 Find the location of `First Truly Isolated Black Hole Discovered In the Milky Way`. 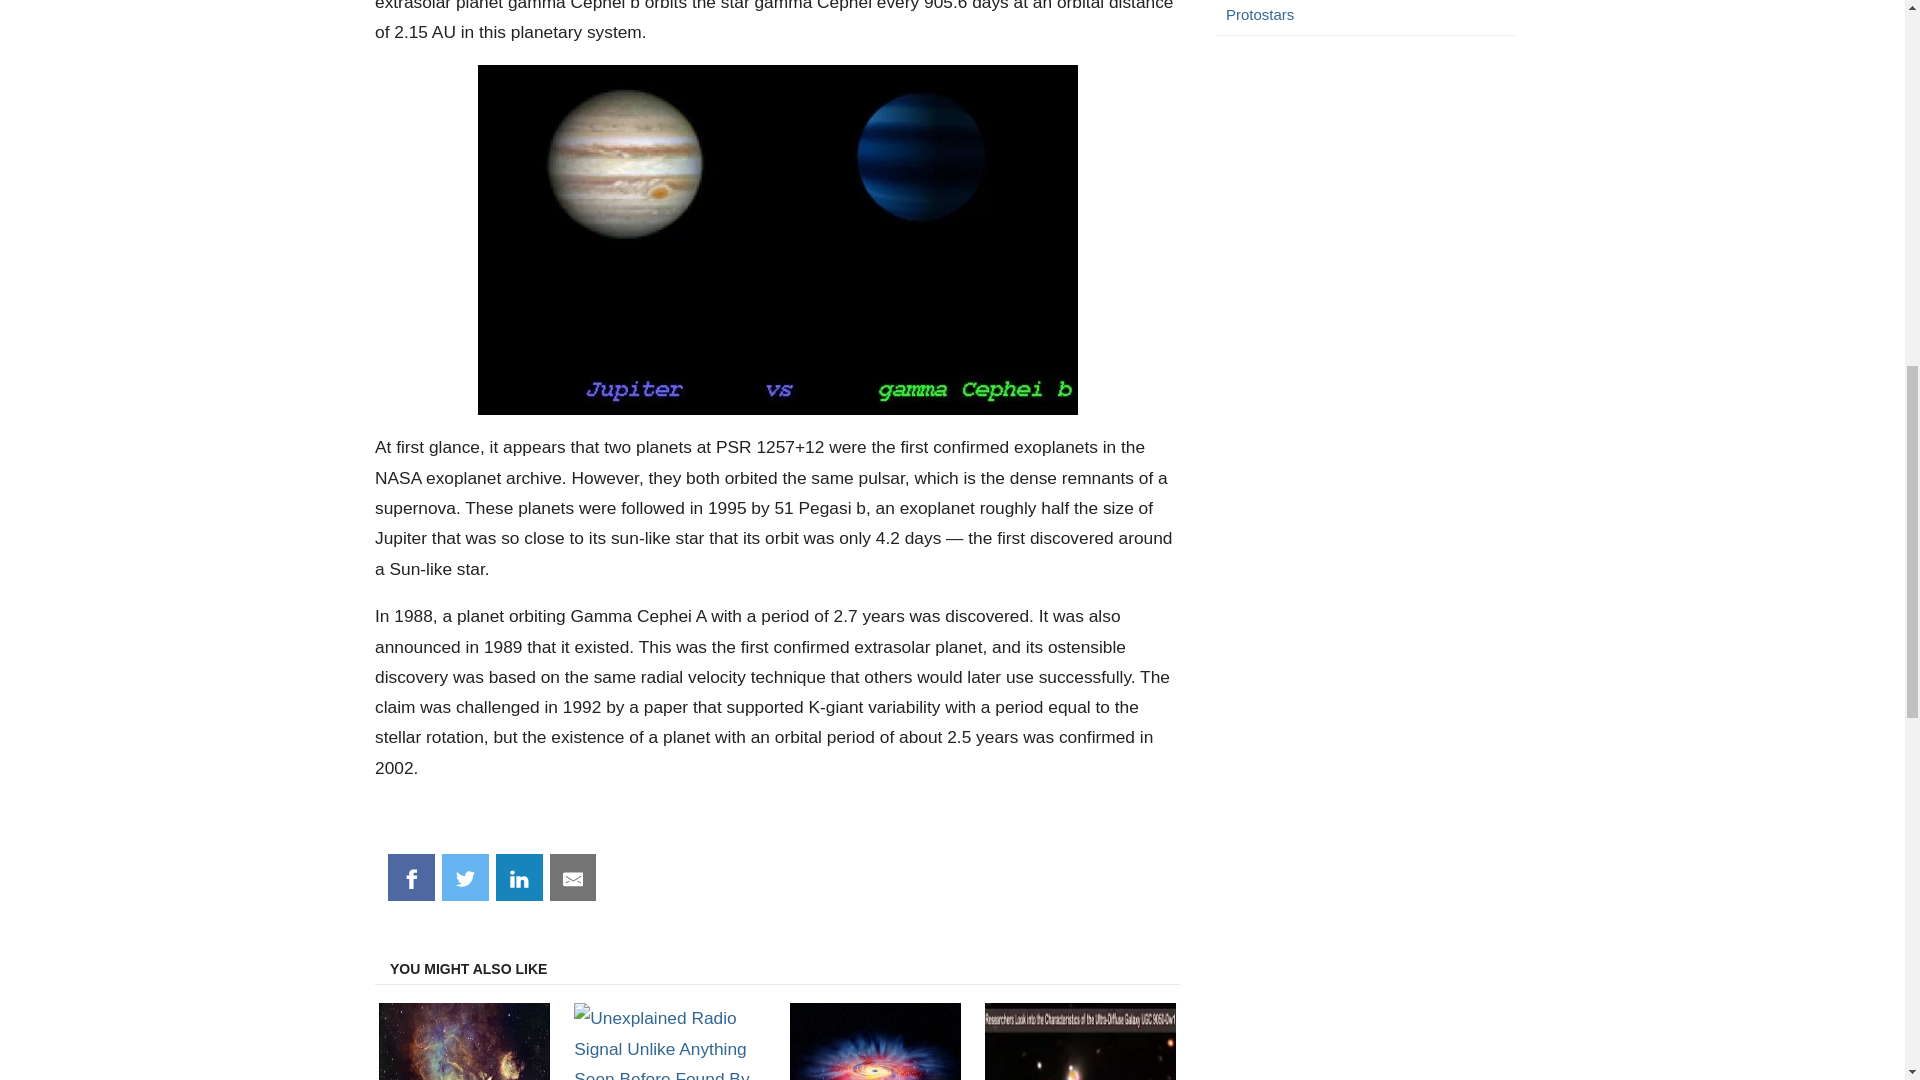

First Truly Isolated Black Hole Discovered In the Milky Way is located at coordinates (875, 1040).